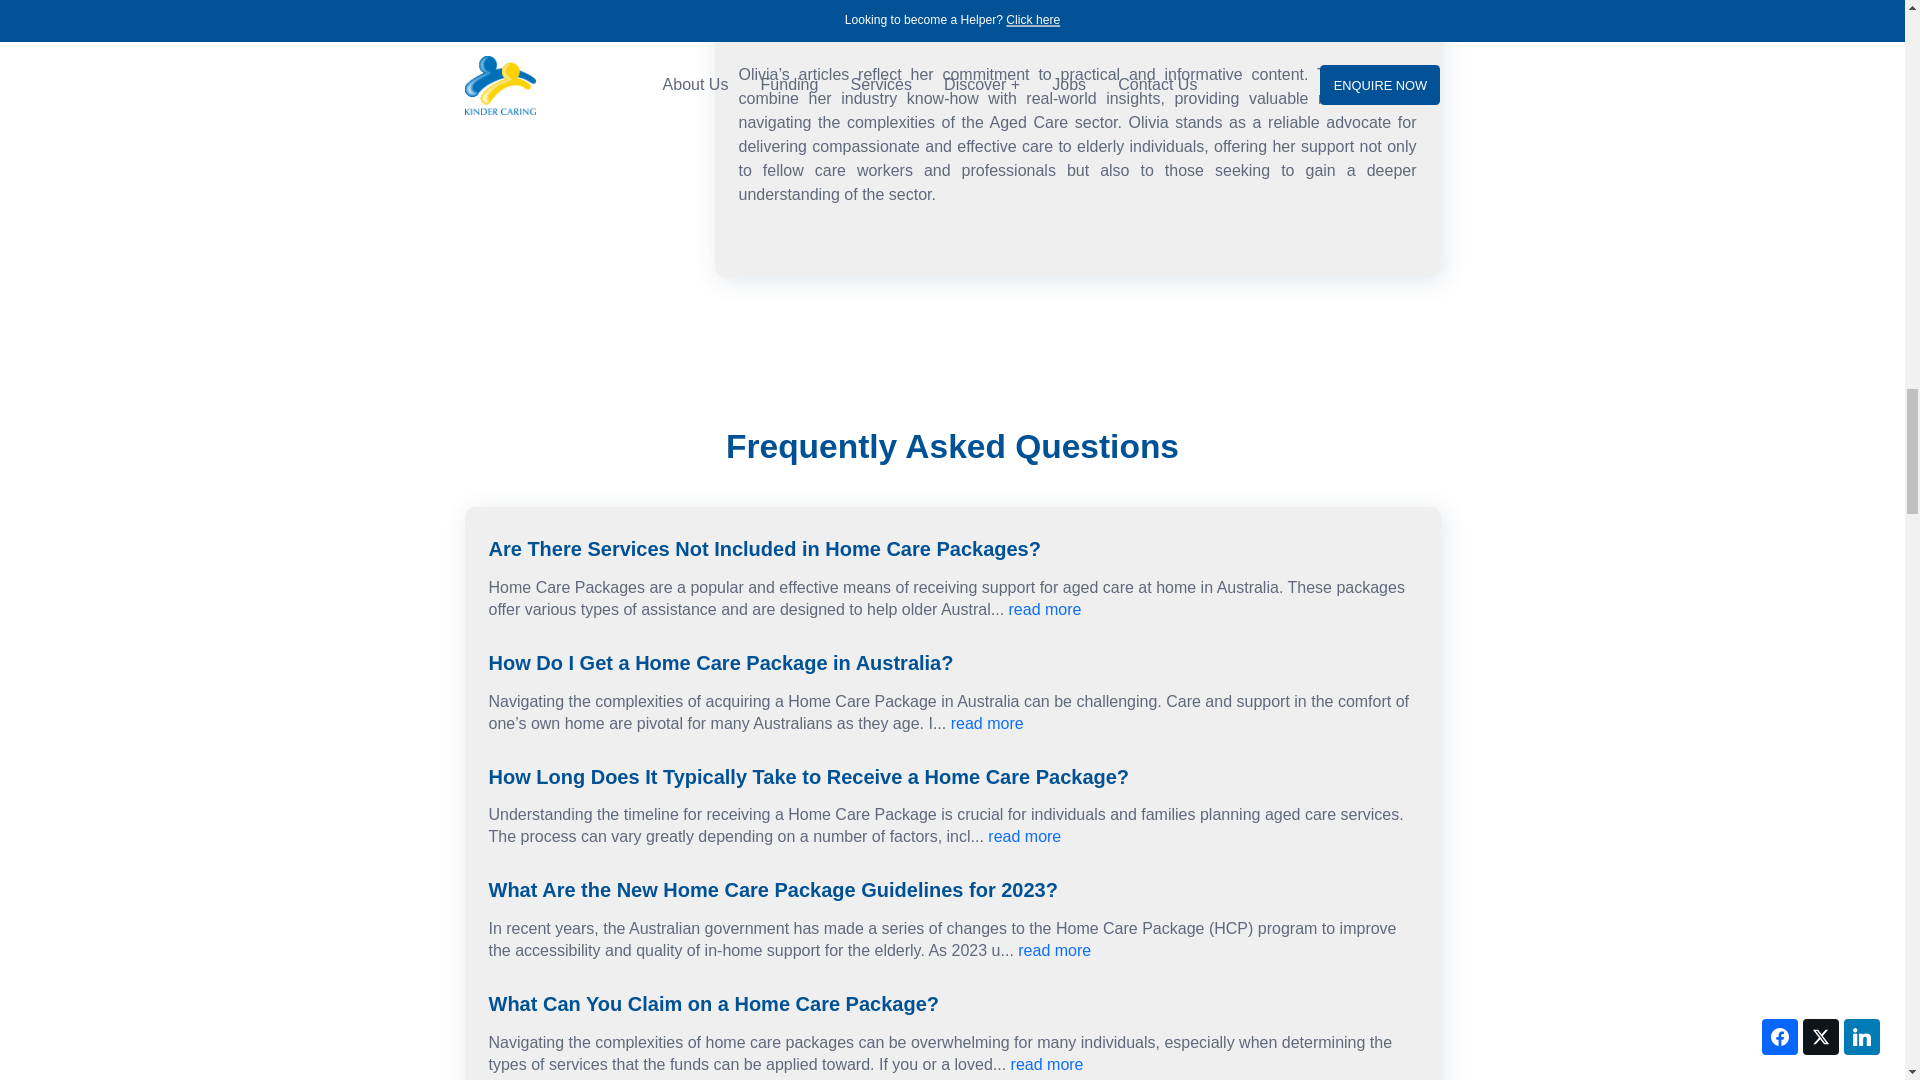 The image size is (1920, 1080). I want to click on read more, so click(986, 723).